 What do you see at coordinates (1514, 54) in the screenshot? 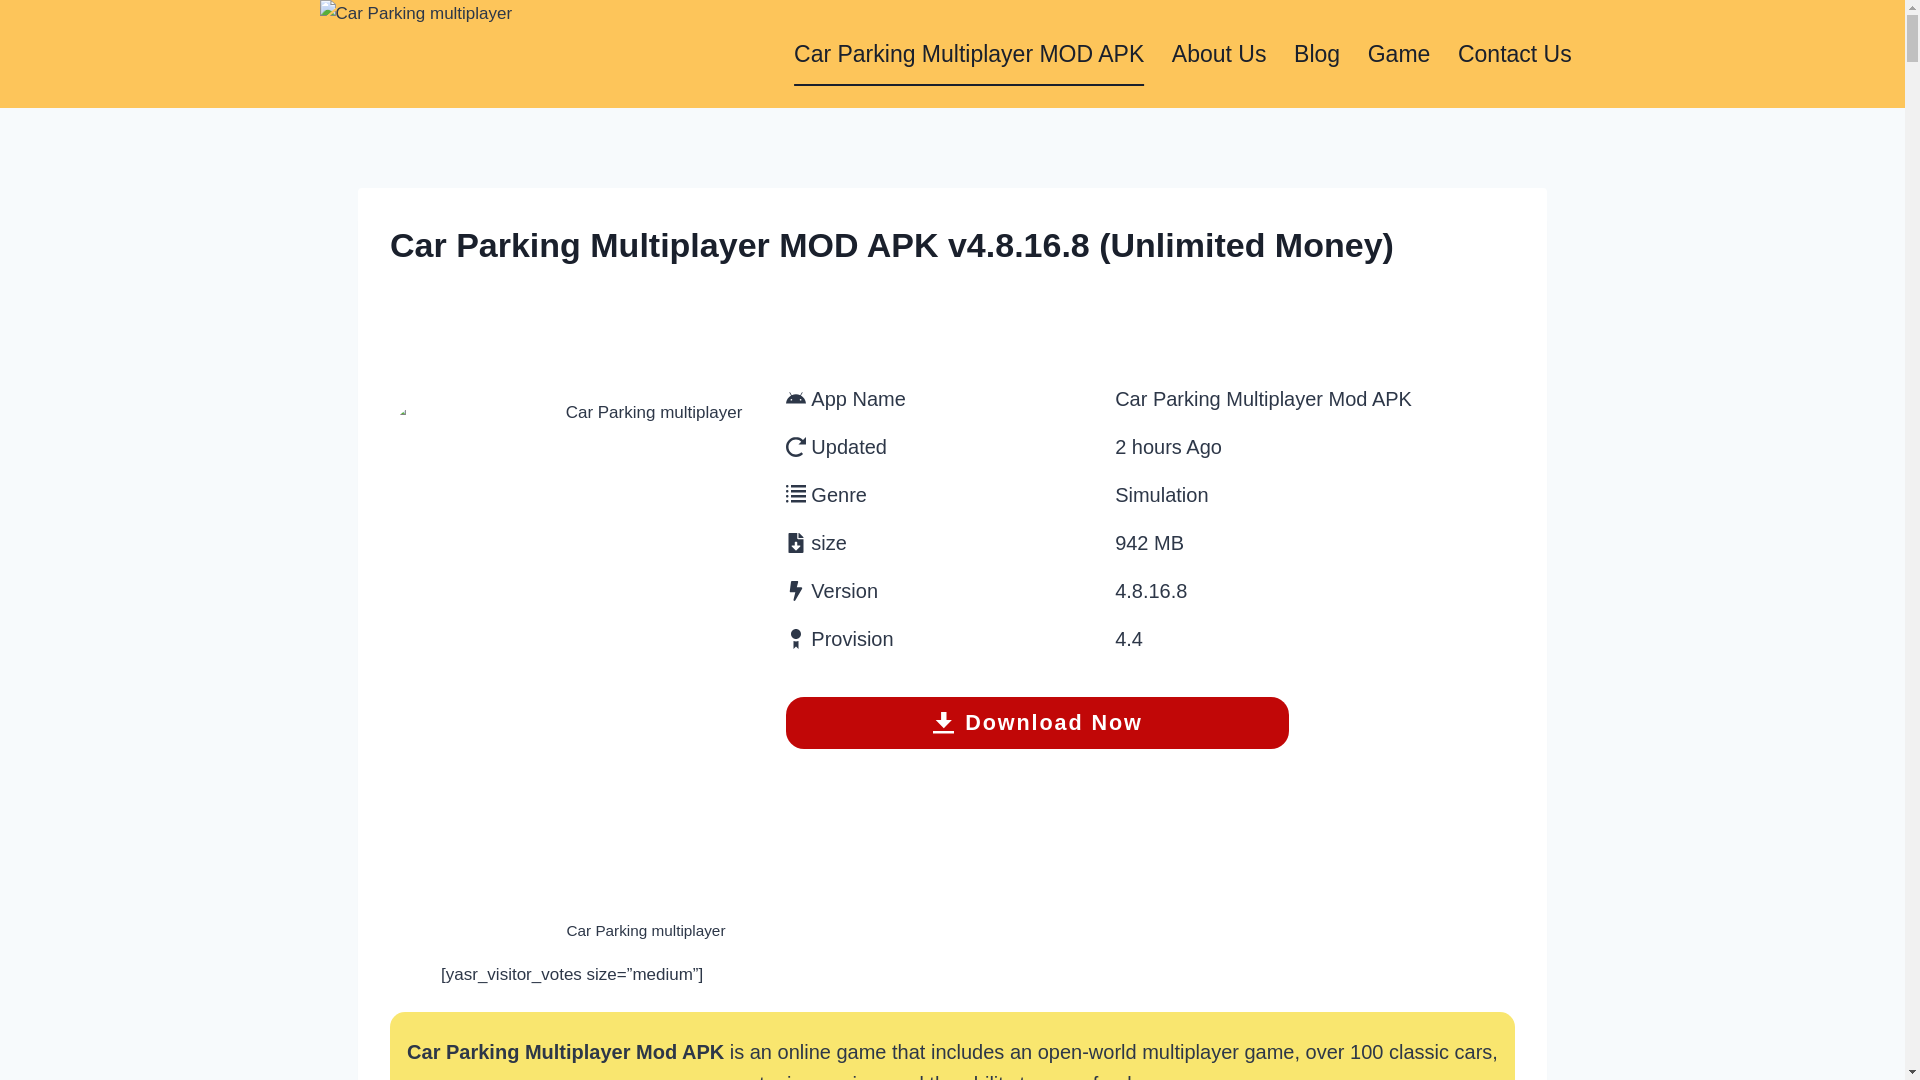
I see `Contact Us` at bounding box center [1514, 54].